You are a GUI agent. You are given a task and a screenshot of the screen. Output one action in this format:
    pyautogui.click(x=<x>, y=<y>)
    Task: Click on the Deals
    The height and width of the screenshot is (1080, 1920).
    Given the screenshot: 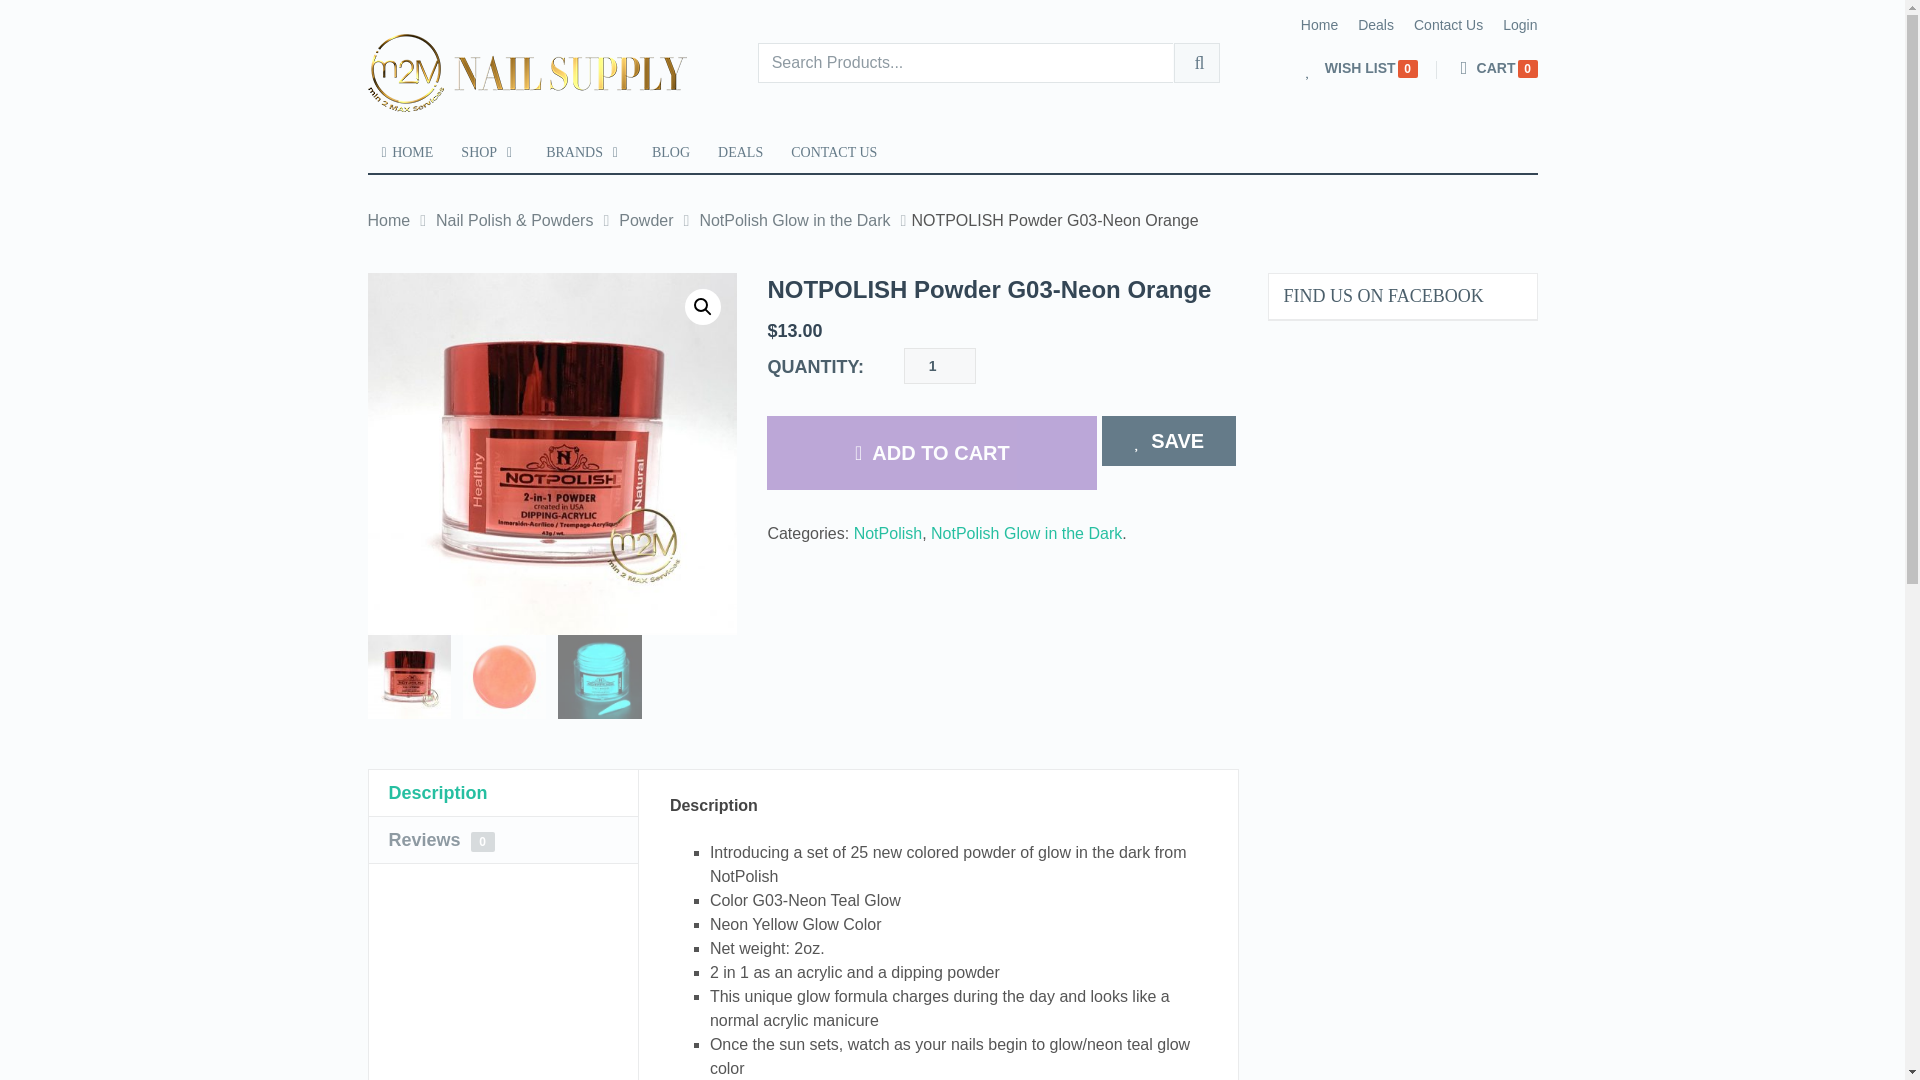 What is the action you would take?
    pyautogui.click(x=1375, y=24)
    